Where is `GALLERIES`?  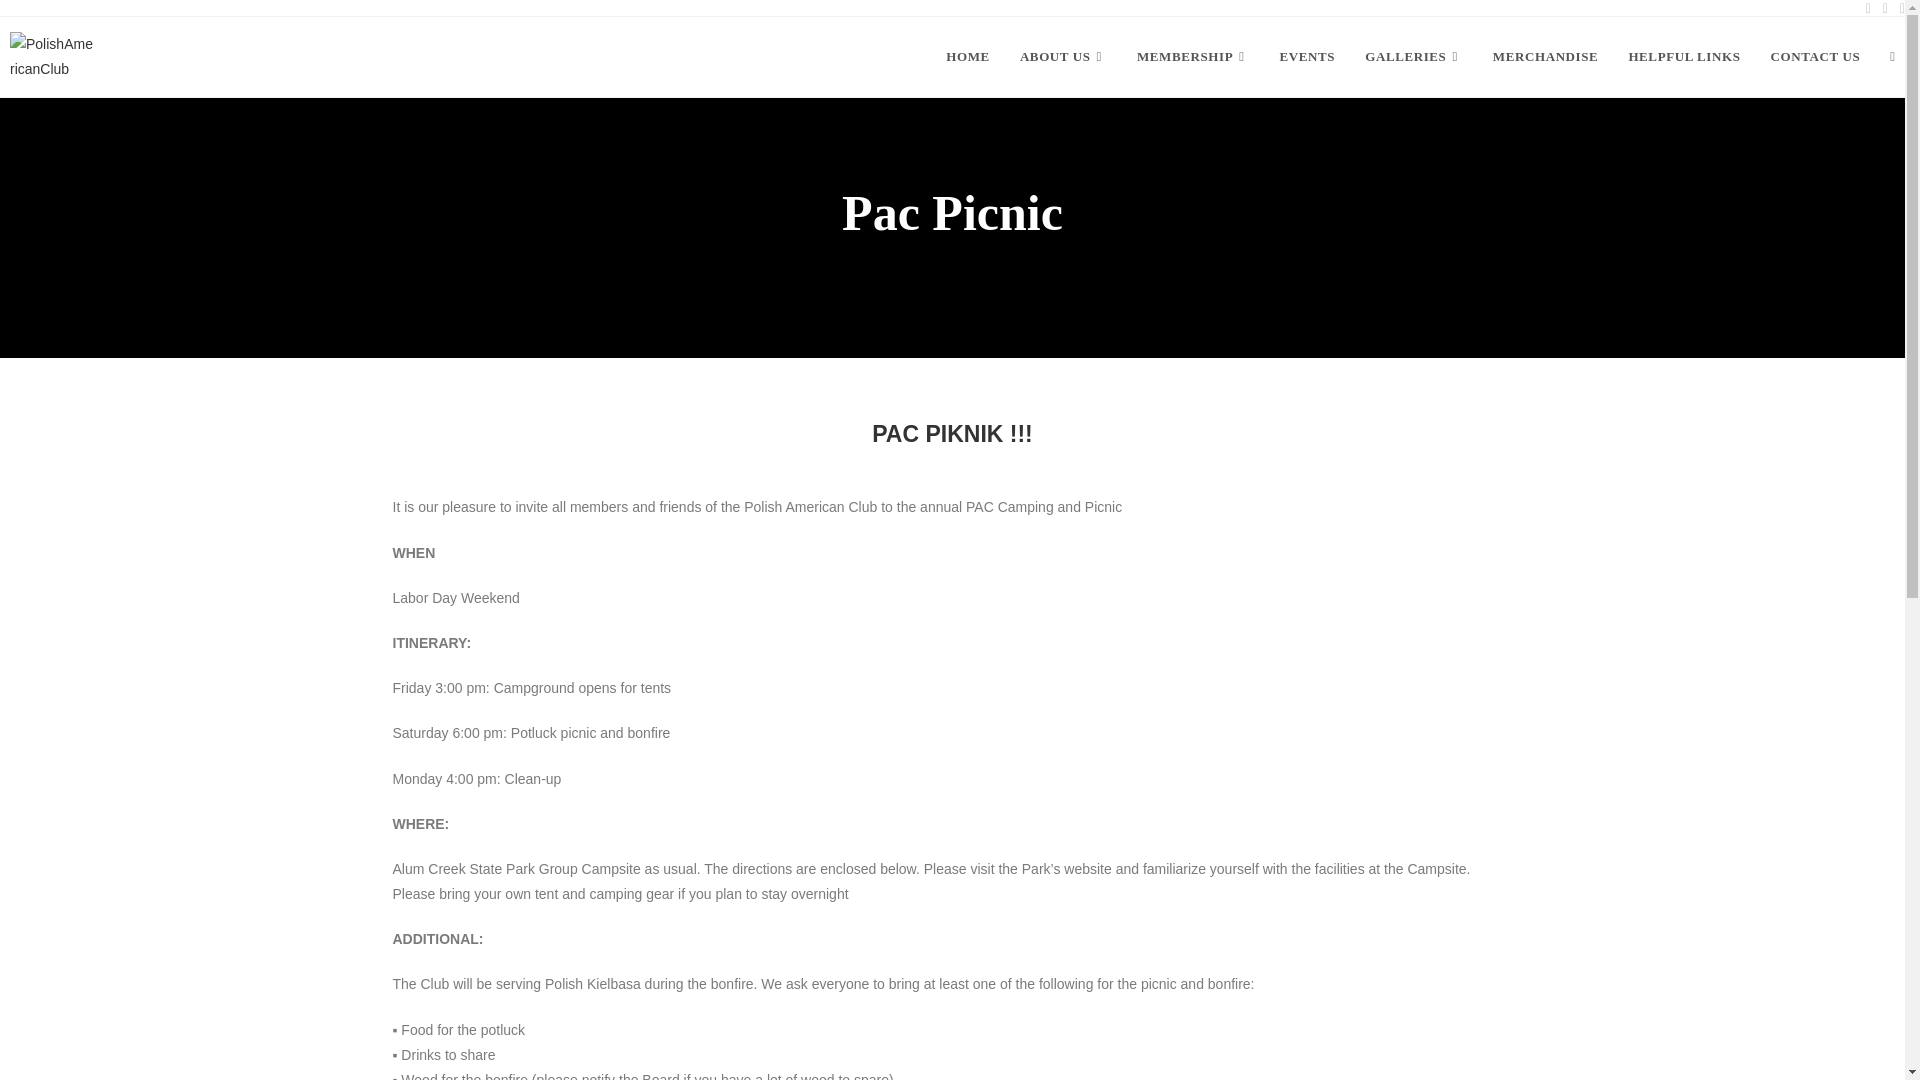 GALLERIES is located at coordinates (1414, 56).